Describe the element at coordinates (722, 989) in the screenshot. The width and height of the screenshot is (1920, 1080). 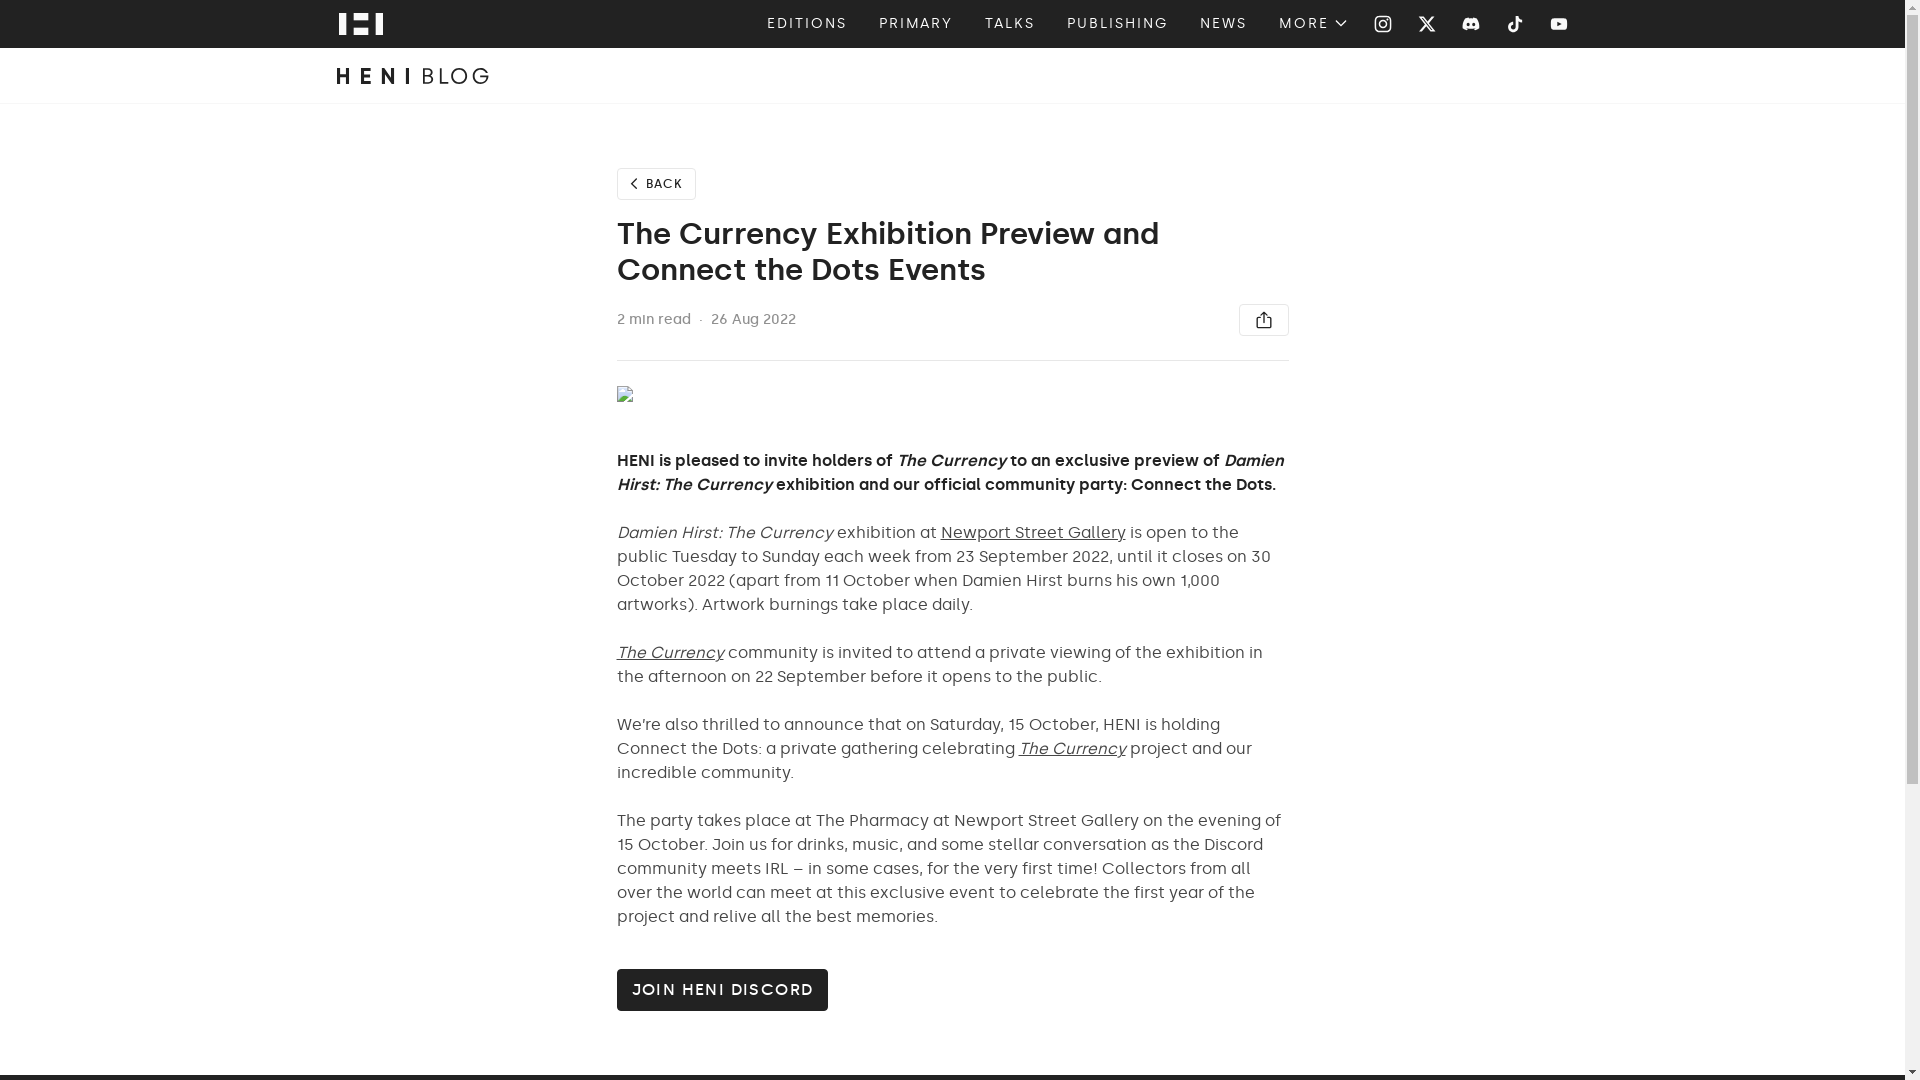
I see `JOIN HENI DISCORD` at that location.